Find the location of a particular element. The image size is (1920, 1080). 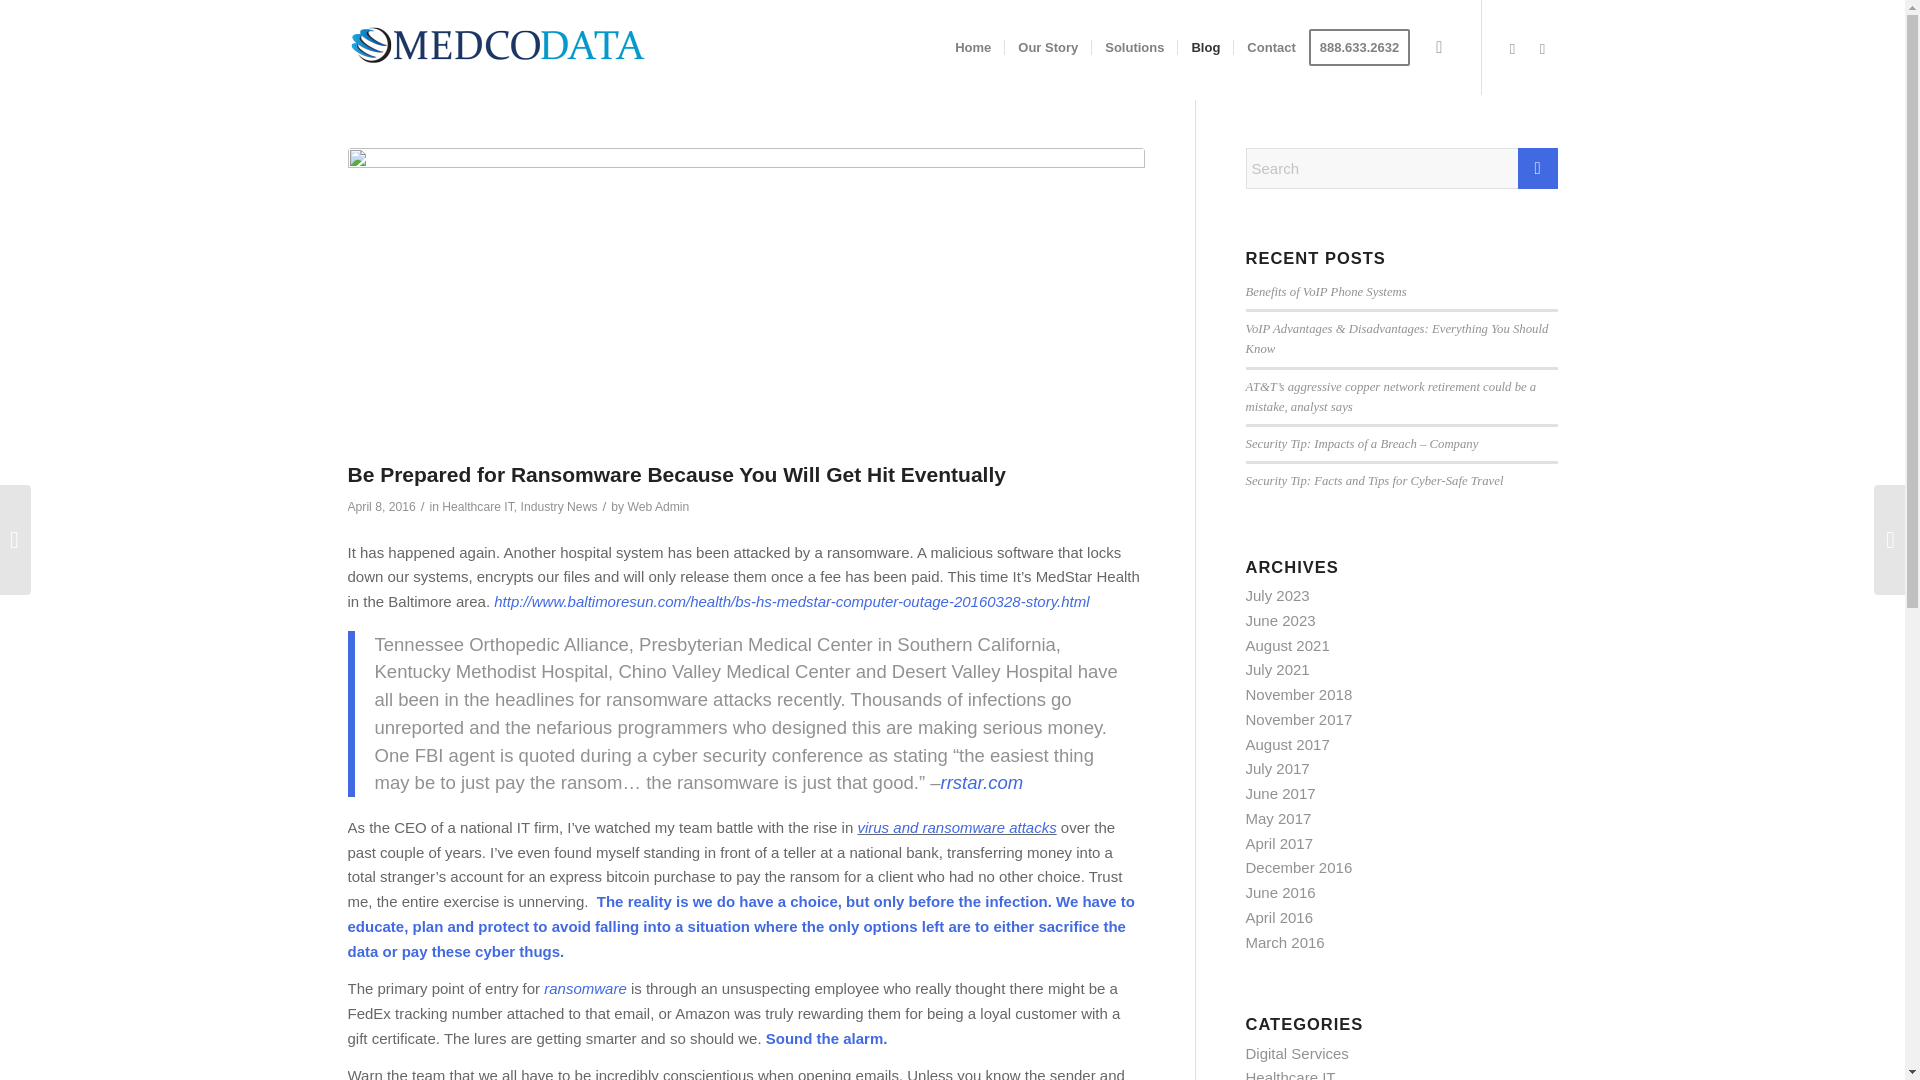

virus and ransomware attacks is located at coordinates (956, 826).